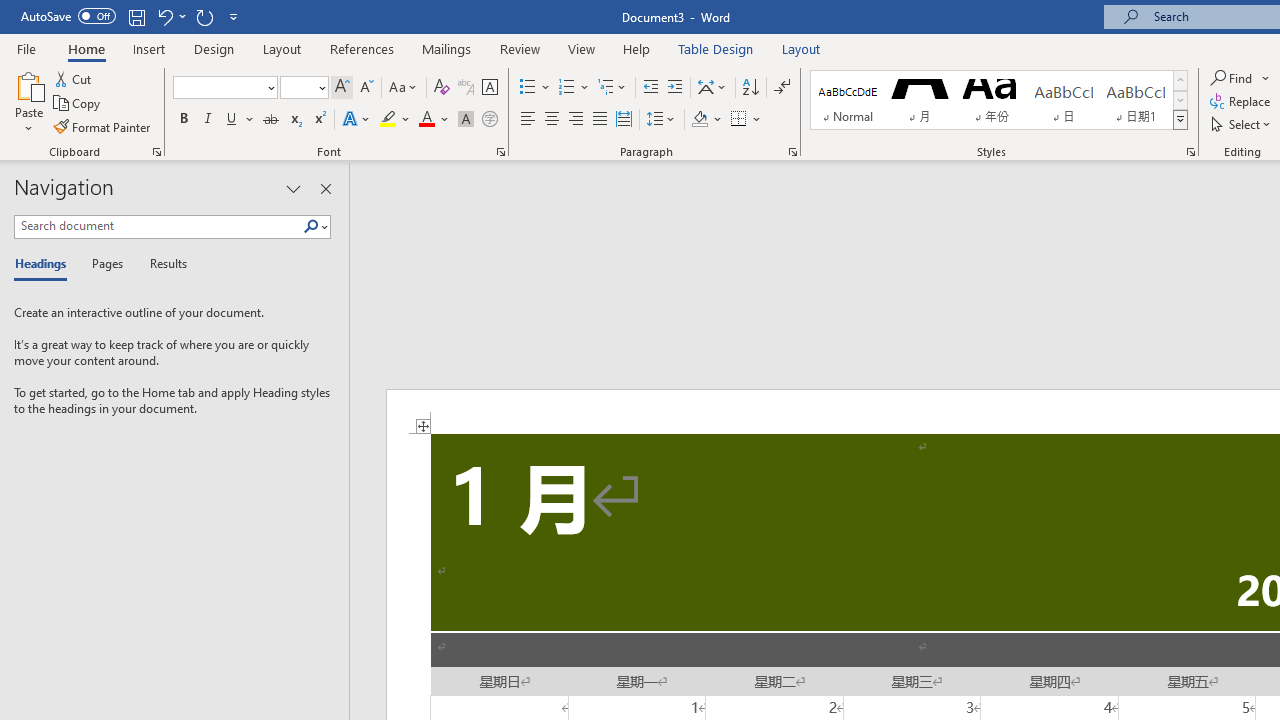  Describe the element at coordinates (426, 120) in the screenshot. I see `Font Color RGB(255, 0, 0)` at that location.